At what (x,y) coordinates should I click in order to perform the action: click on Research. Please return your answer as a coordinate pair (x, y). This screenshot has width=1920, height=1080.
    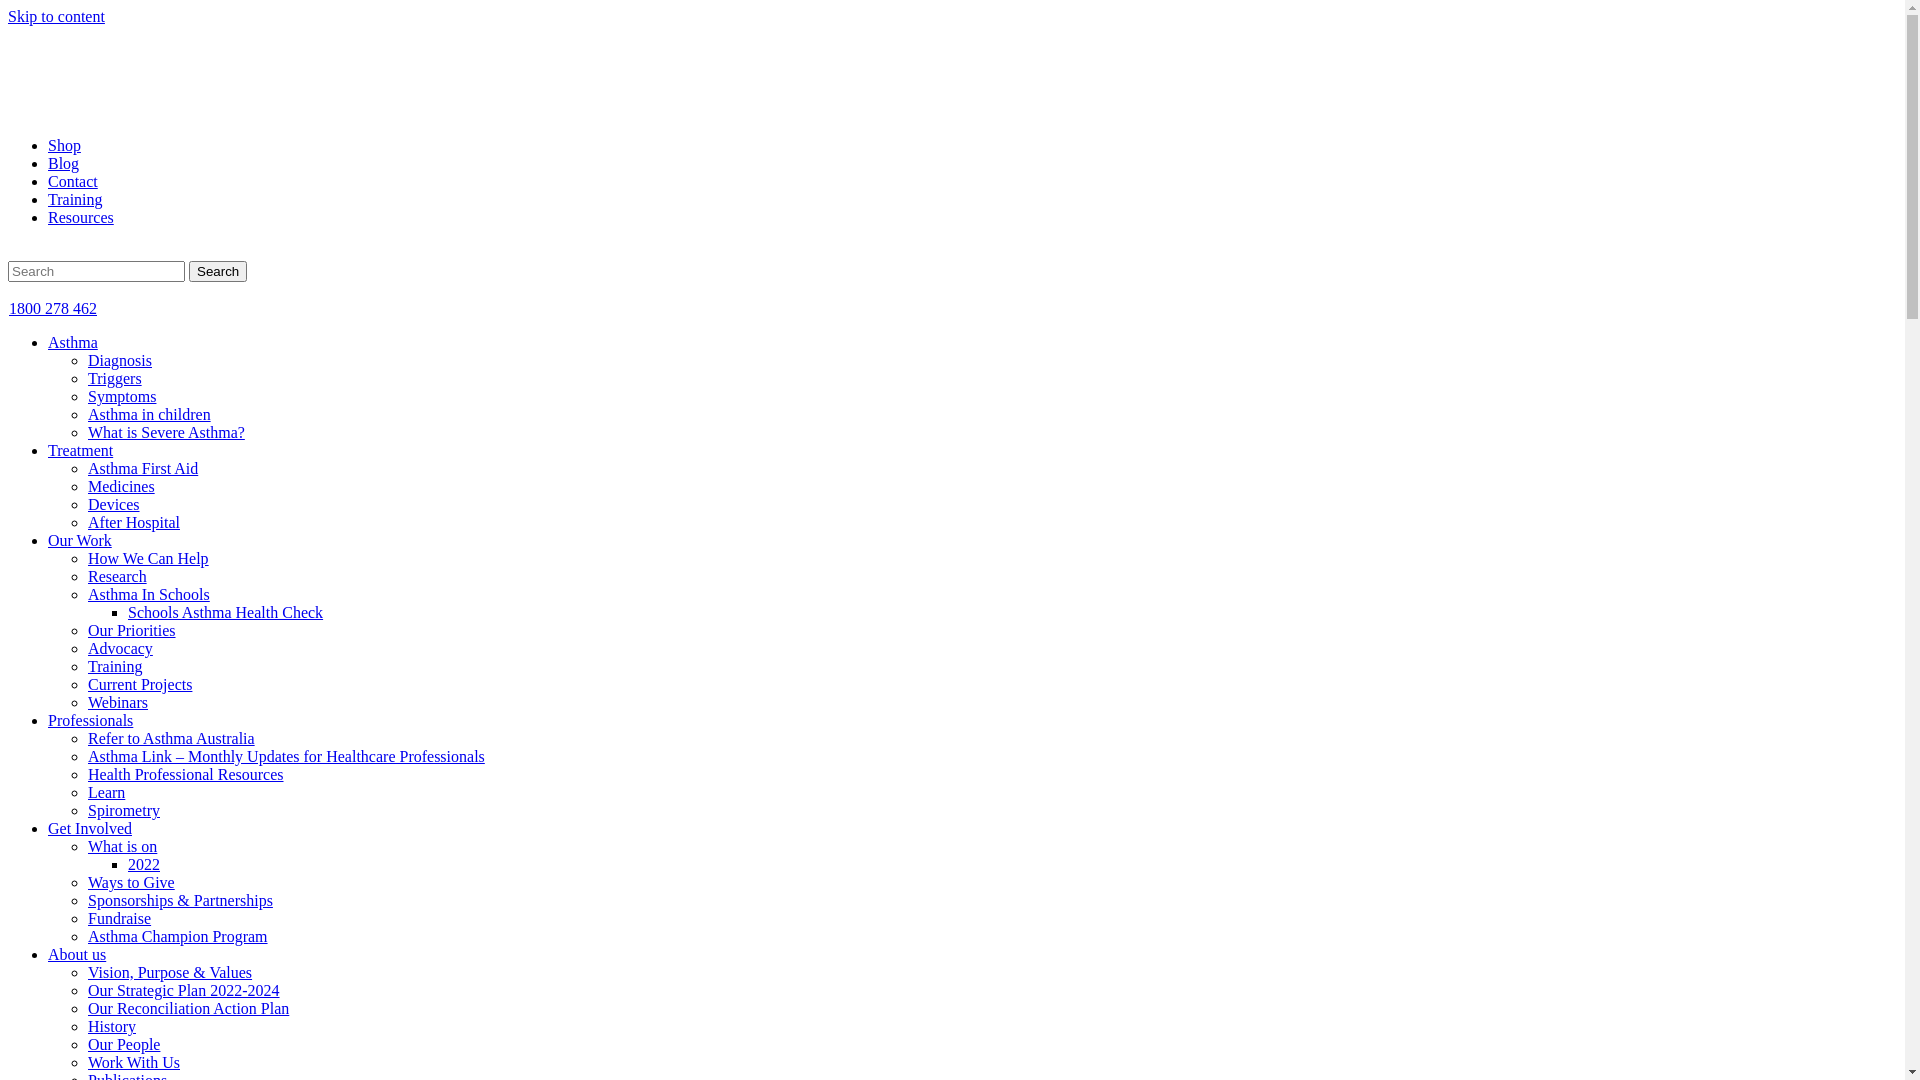
    Looking at the image, I should click on (118, 576).